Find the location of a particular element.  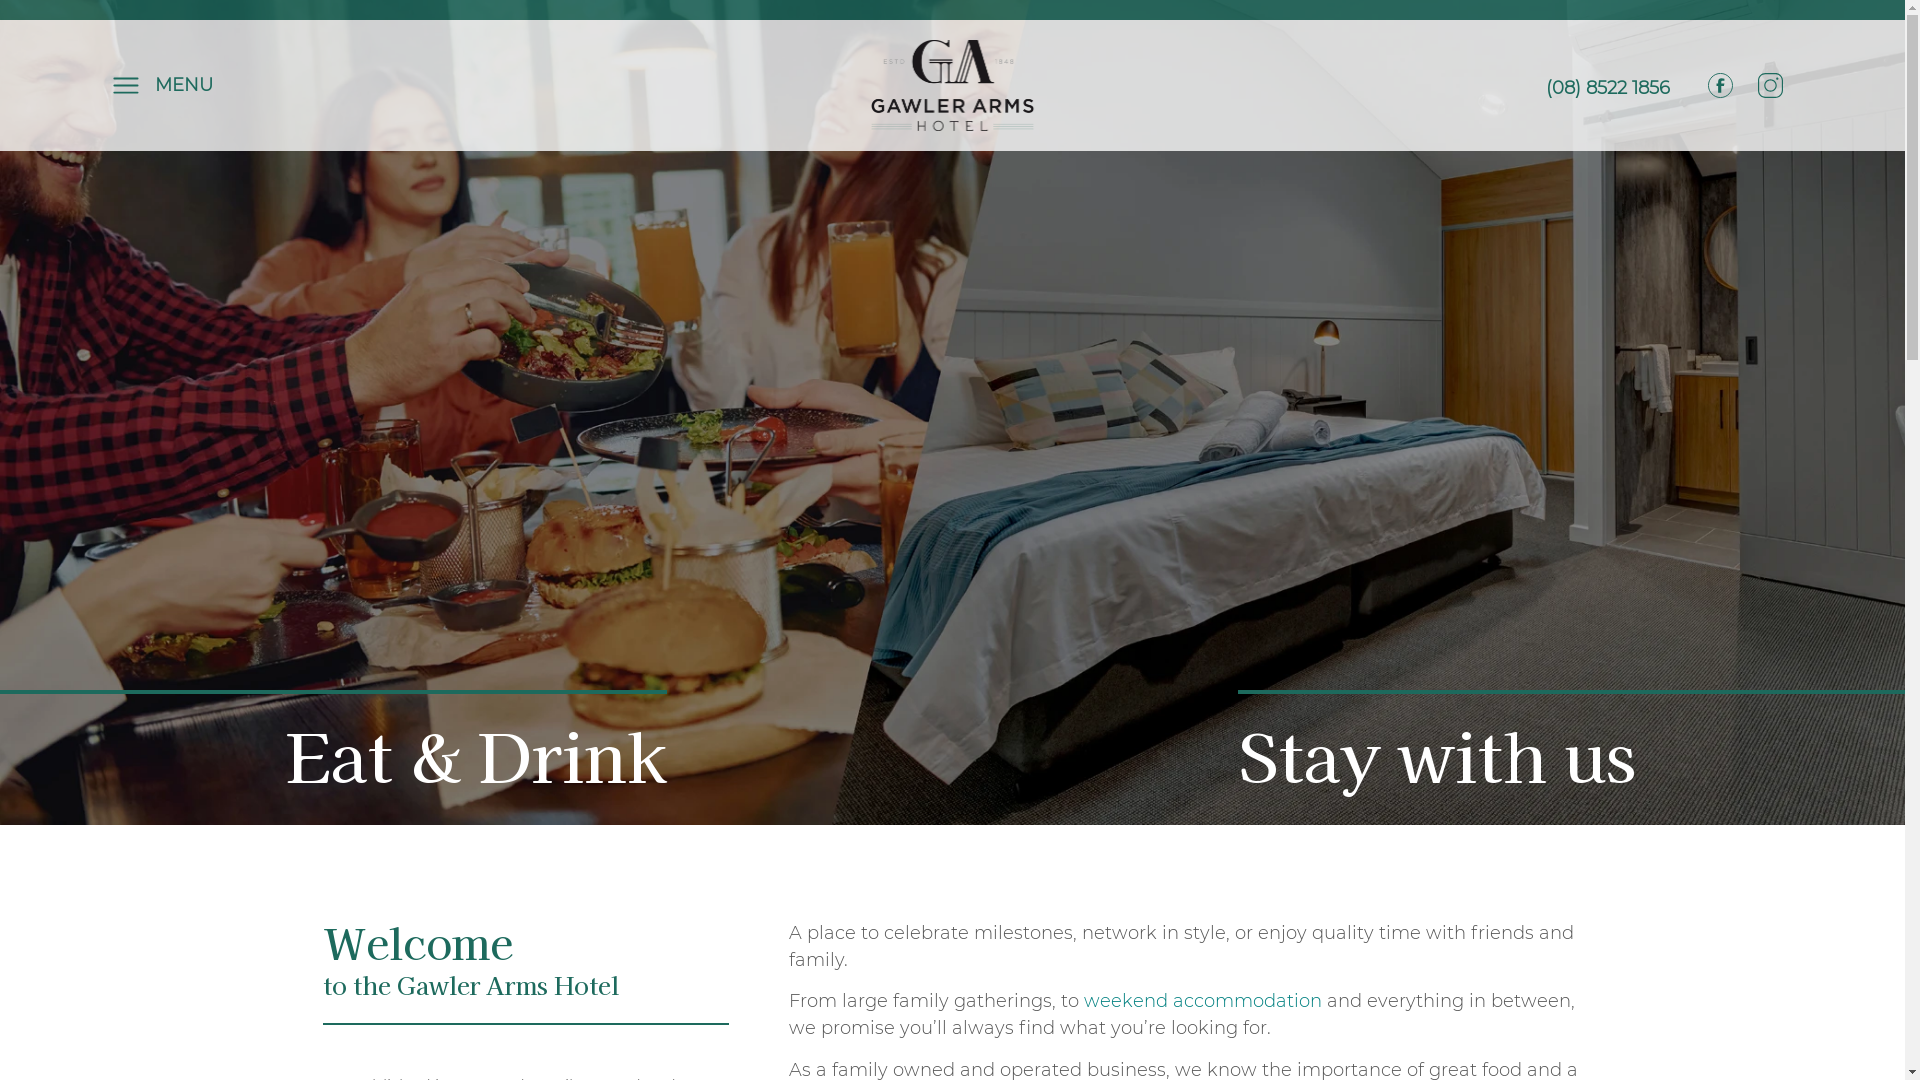

Eat & Drink is located at coordinates (476, 754).